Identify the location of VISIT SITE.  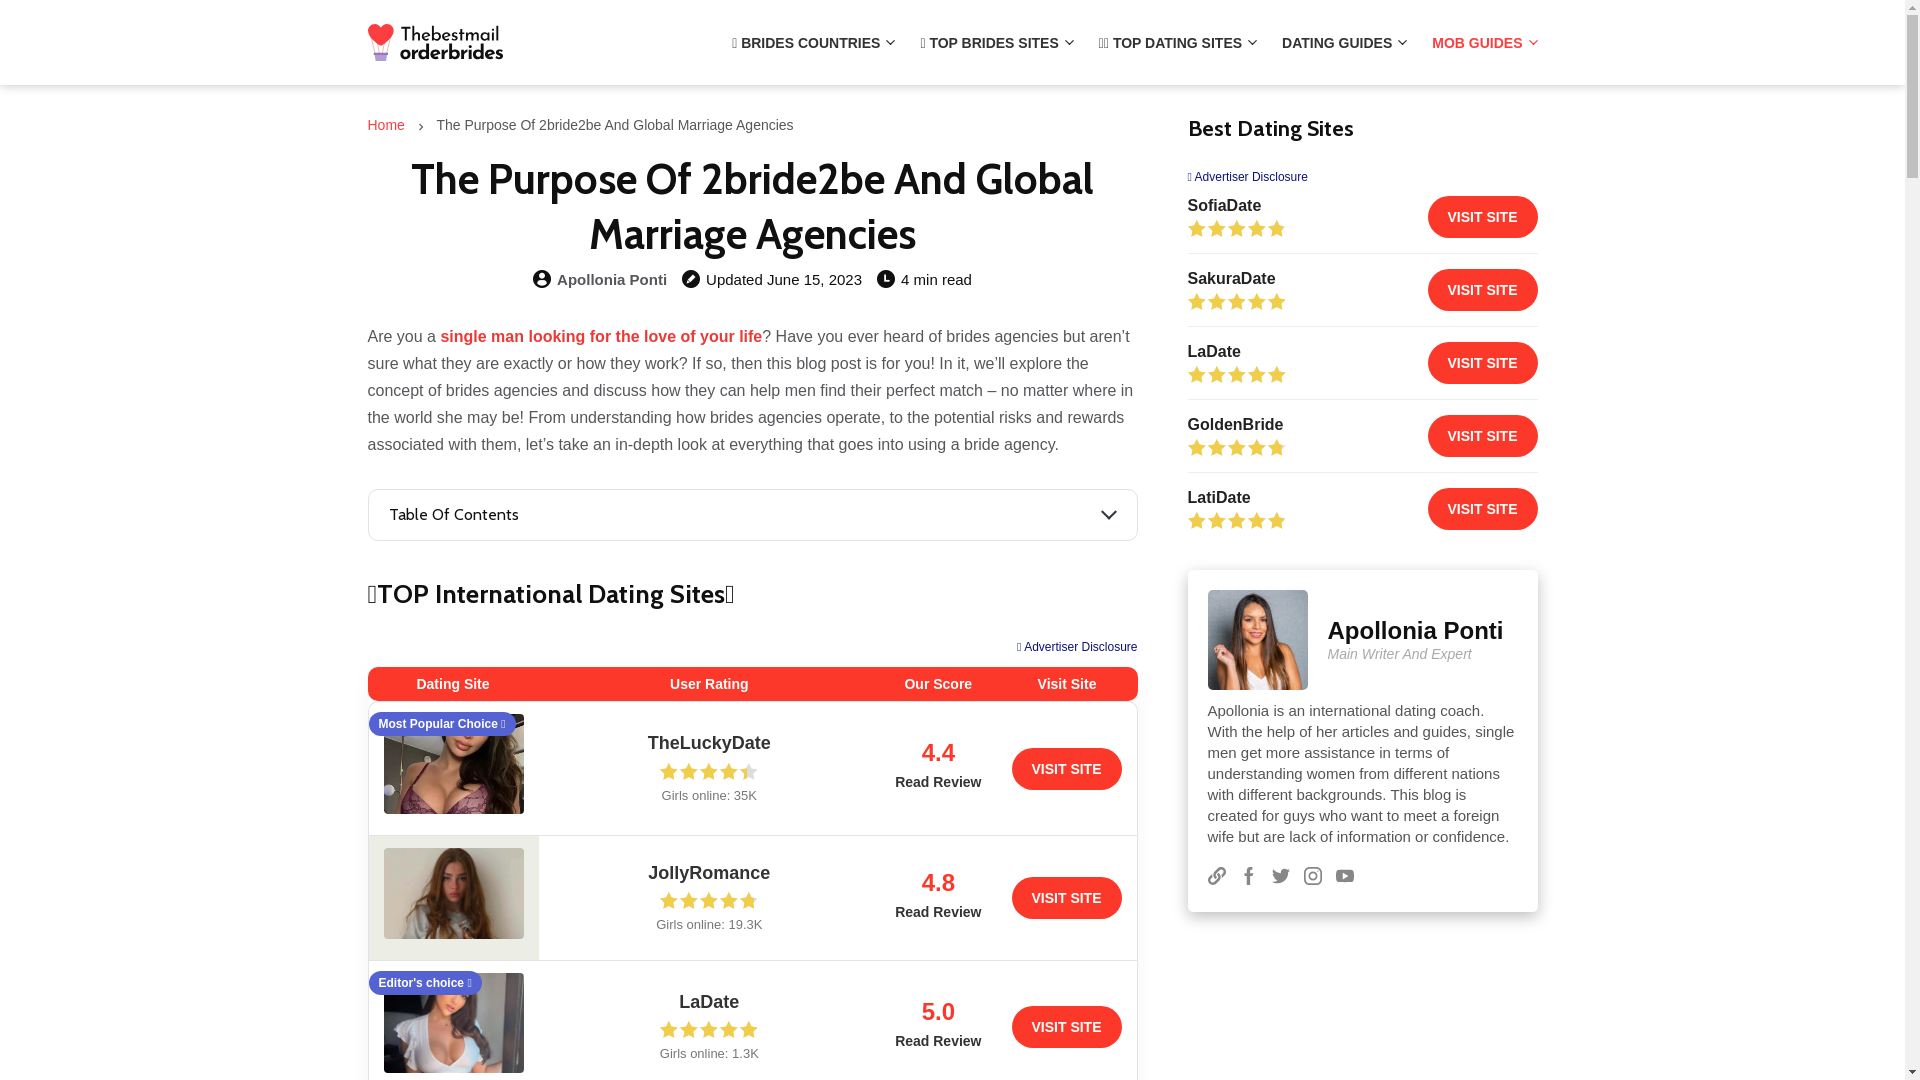
(1483, 217).